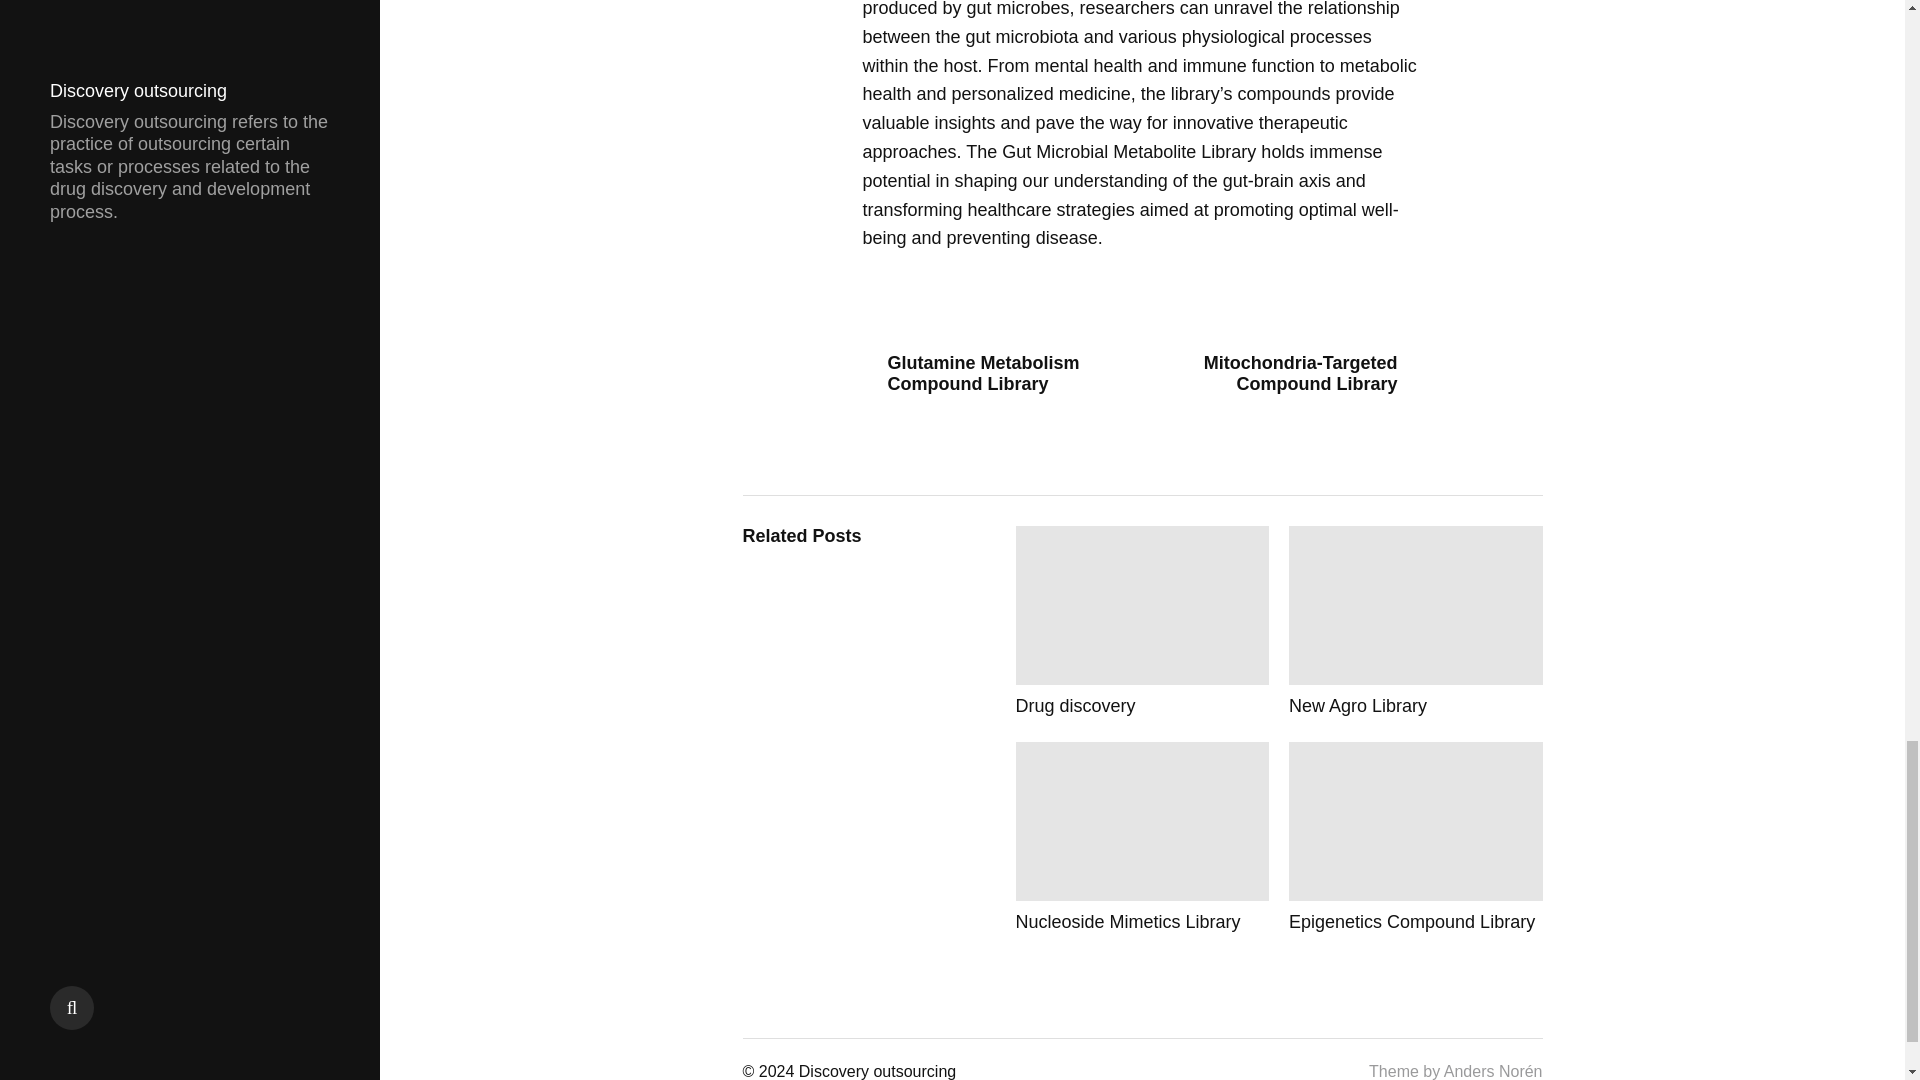 The height and width of the screenshot is (1080, 1920). Describe the element at coordinates (1416, 621) in the screenshot. I see `New Agro Library` at that location.